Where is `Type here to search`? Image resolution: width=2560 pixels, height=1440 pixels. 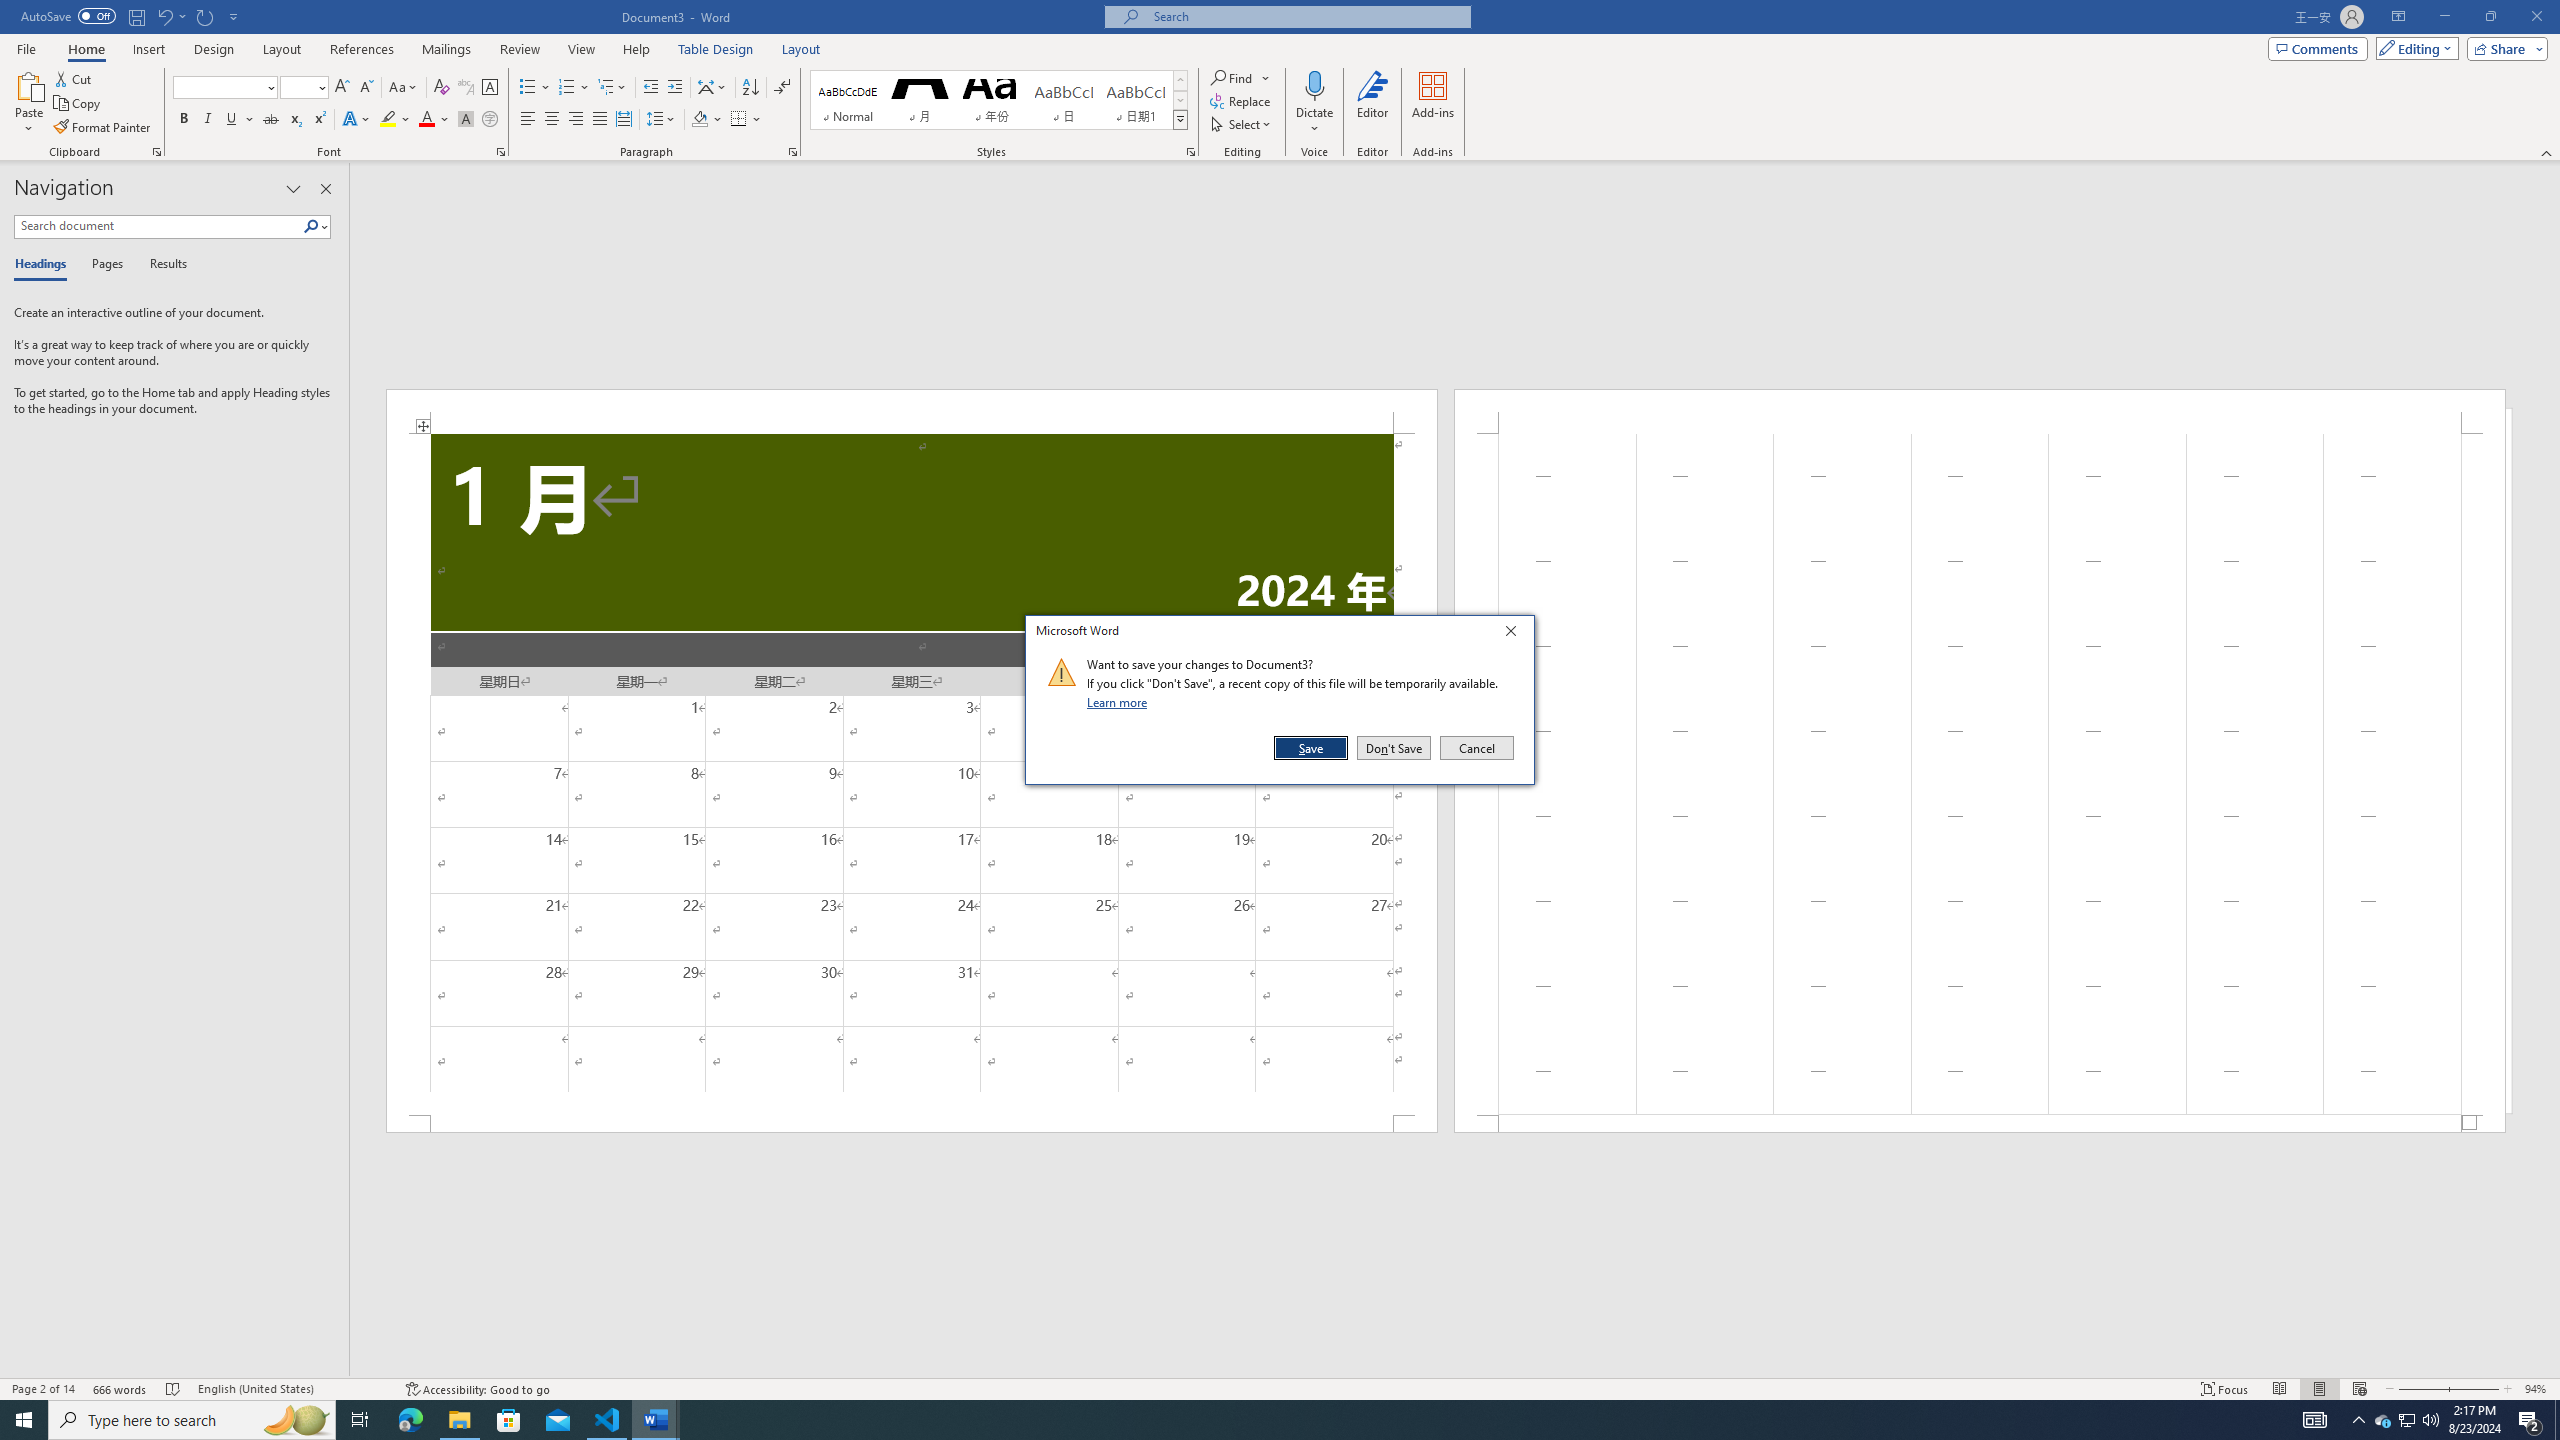
Type here to search is located at coordinates (192, 1420).